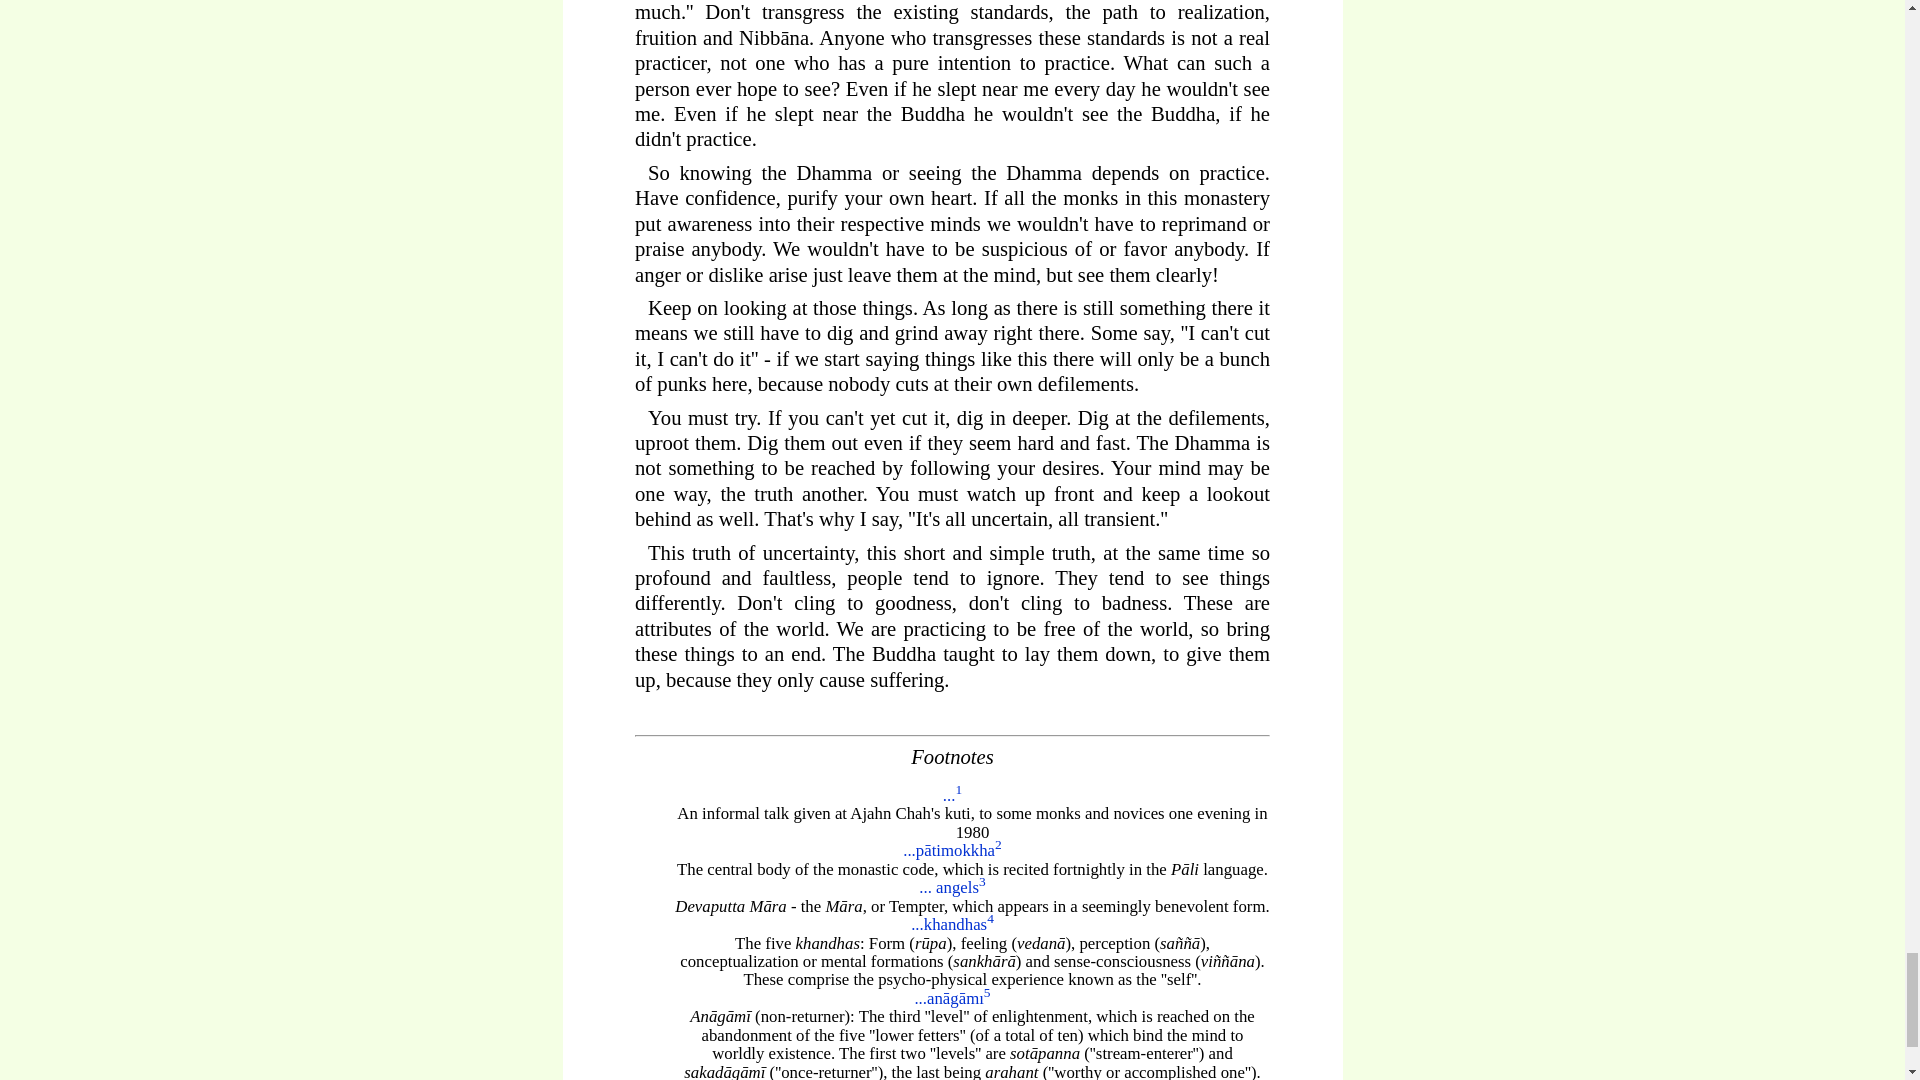 This screenshot has height=1080, width=1920. What do you see at coordinates (948, 924) in the screenshot?
I see `...khandhas` at bounding box center [948, 924].